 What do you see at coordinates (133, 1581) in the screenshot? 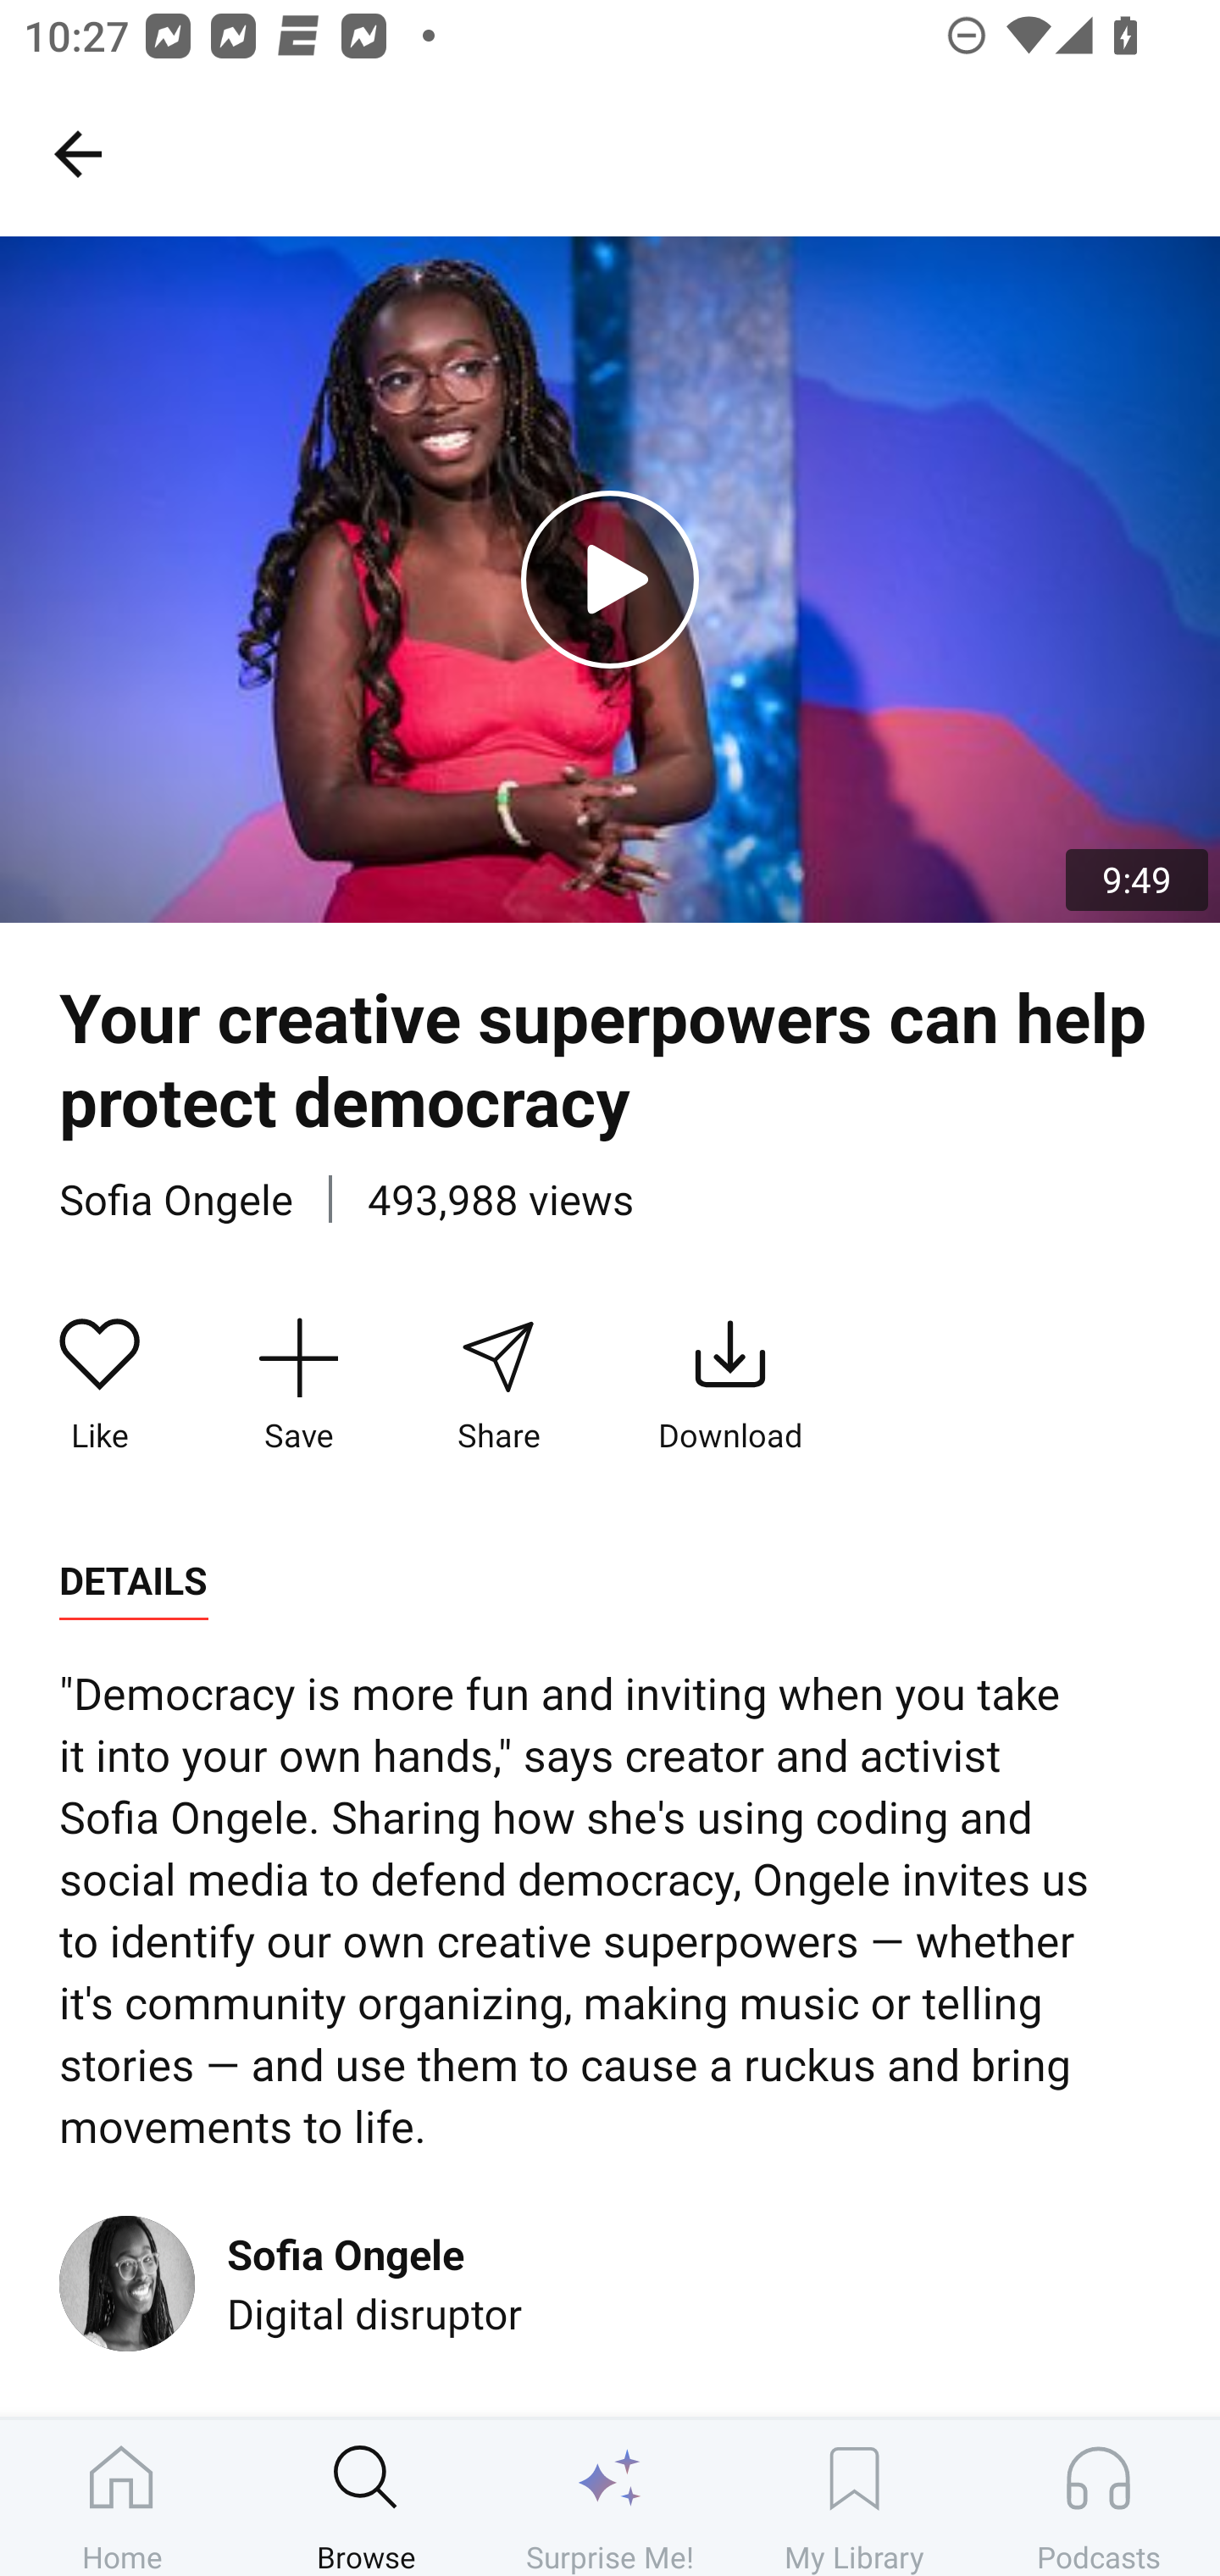
I see `DETAILS` at bounding box center [133, 1581].